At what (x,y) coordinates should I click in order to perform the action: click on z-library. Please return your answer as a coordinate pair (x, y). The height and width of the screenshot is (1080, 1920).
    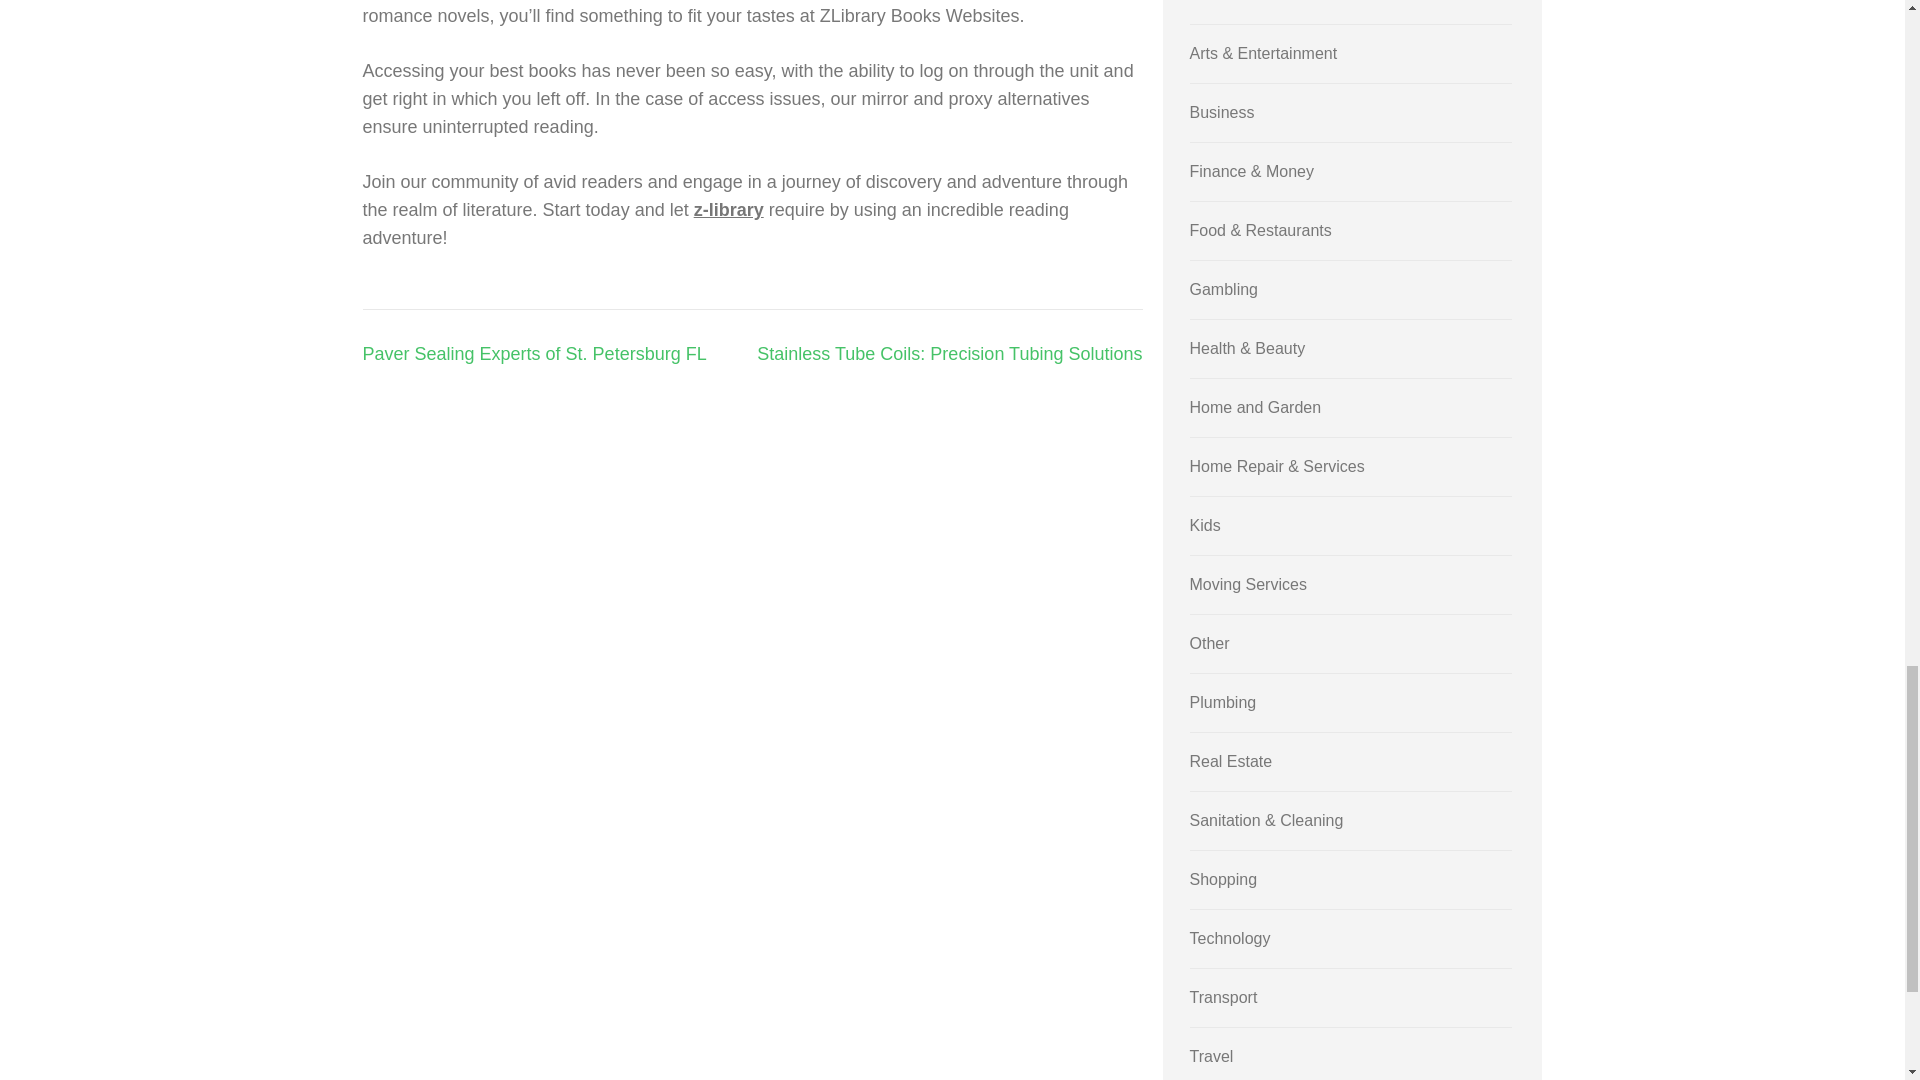
    Looking at the image, I should click on (728, 210).